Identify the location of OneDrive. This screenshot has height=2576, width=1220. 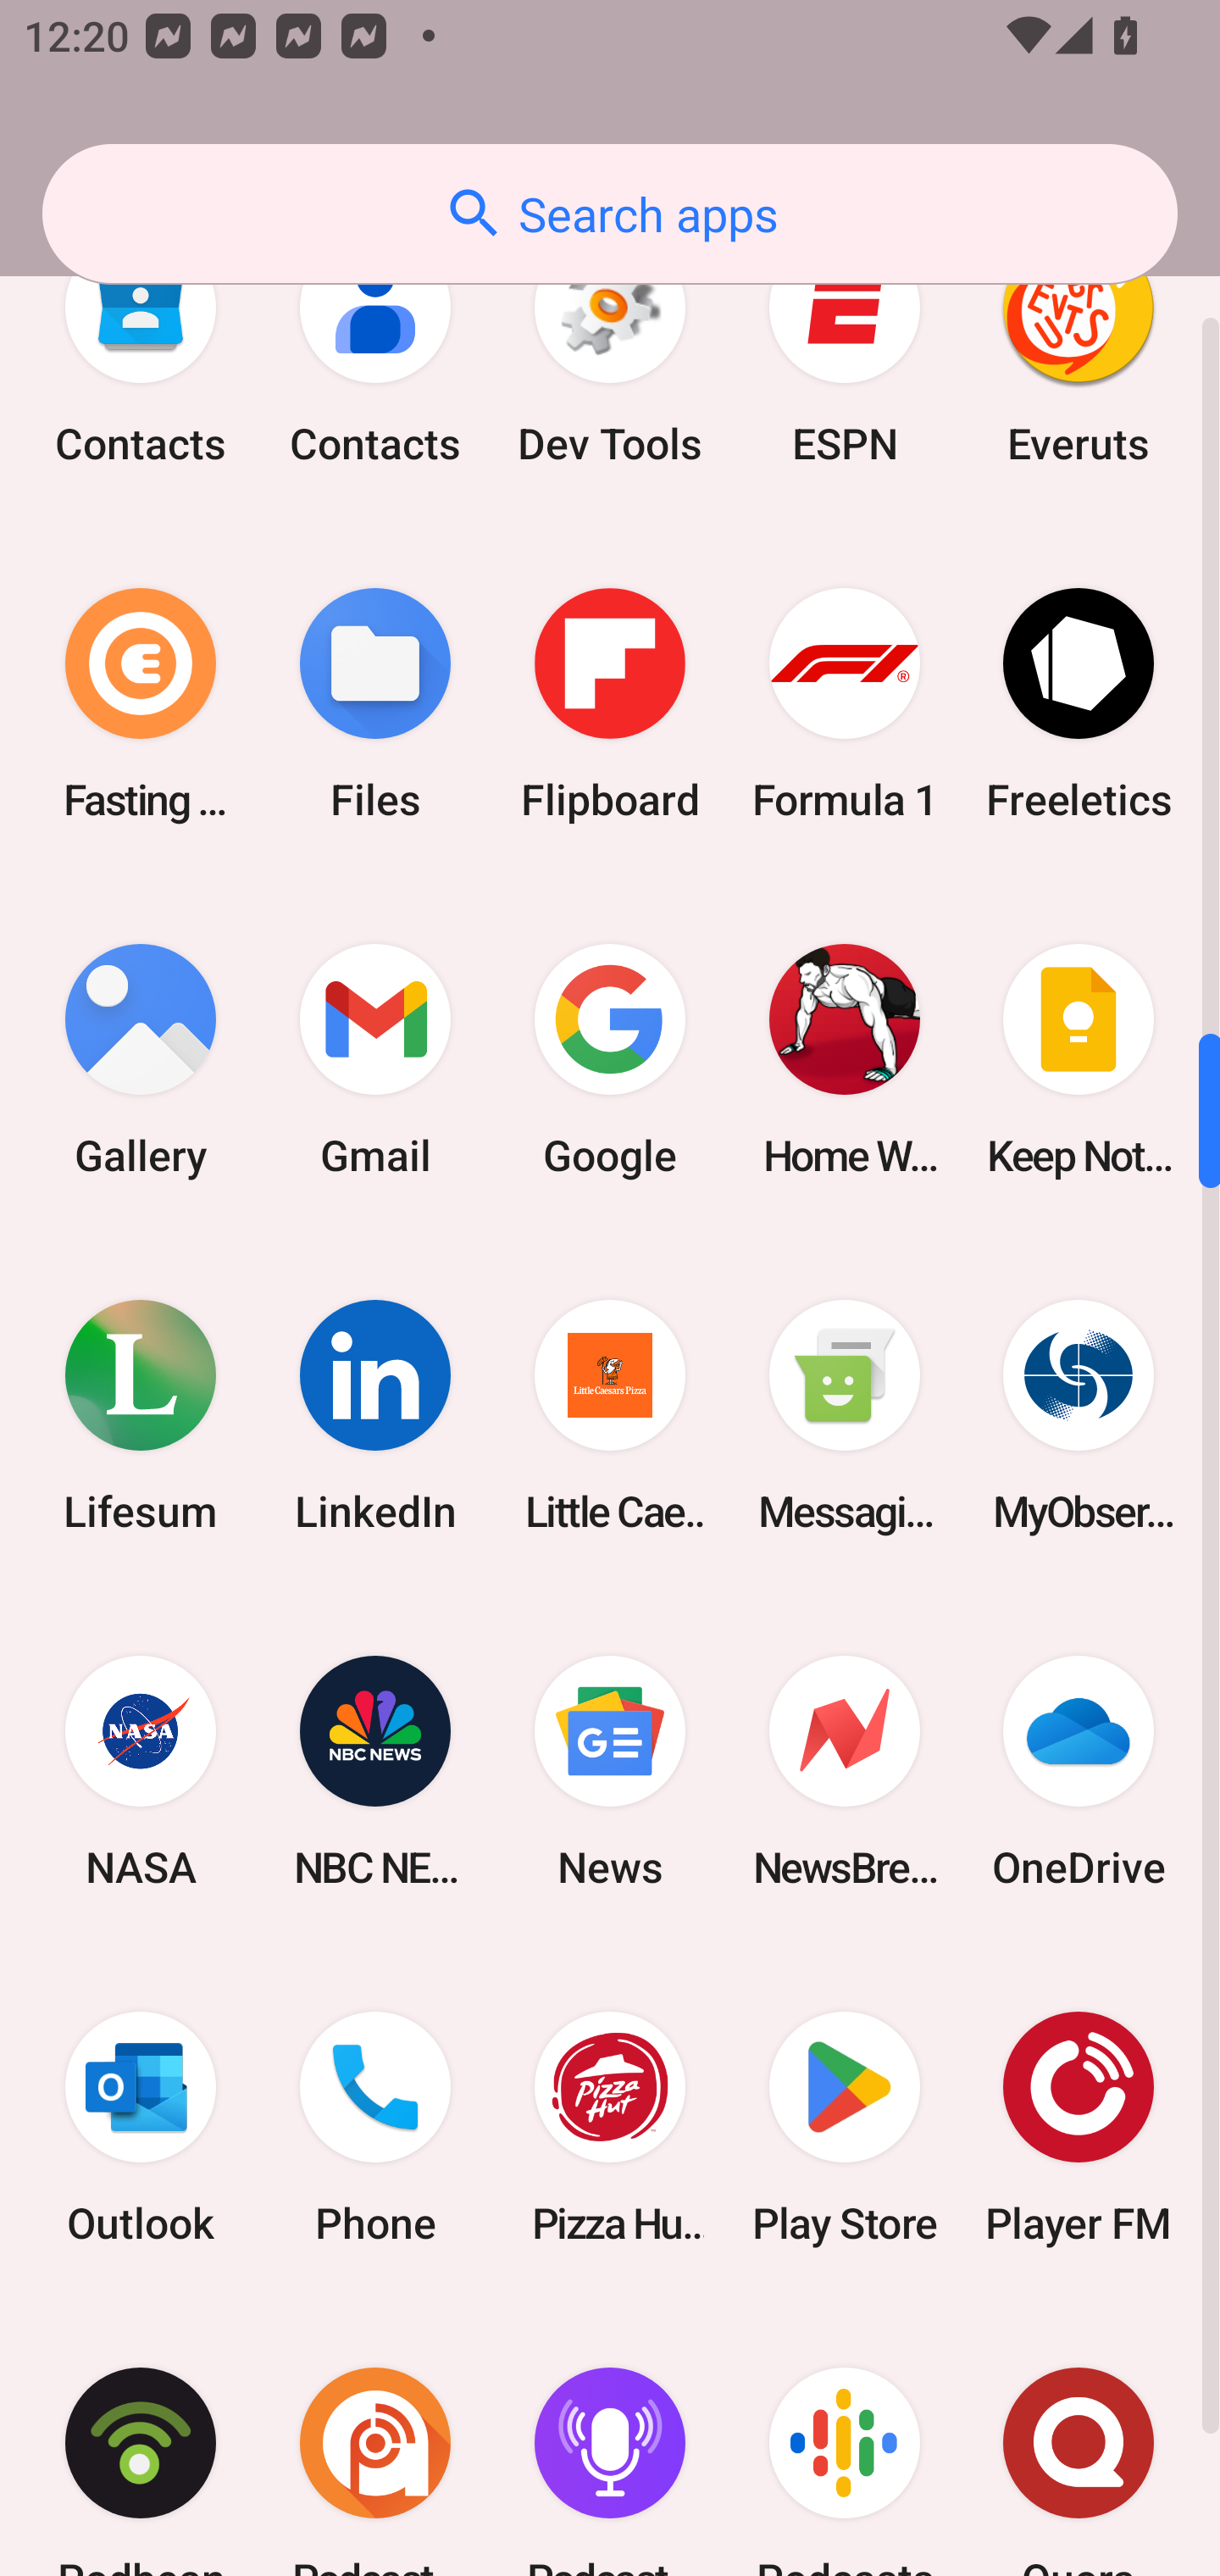
(1079, 1772).